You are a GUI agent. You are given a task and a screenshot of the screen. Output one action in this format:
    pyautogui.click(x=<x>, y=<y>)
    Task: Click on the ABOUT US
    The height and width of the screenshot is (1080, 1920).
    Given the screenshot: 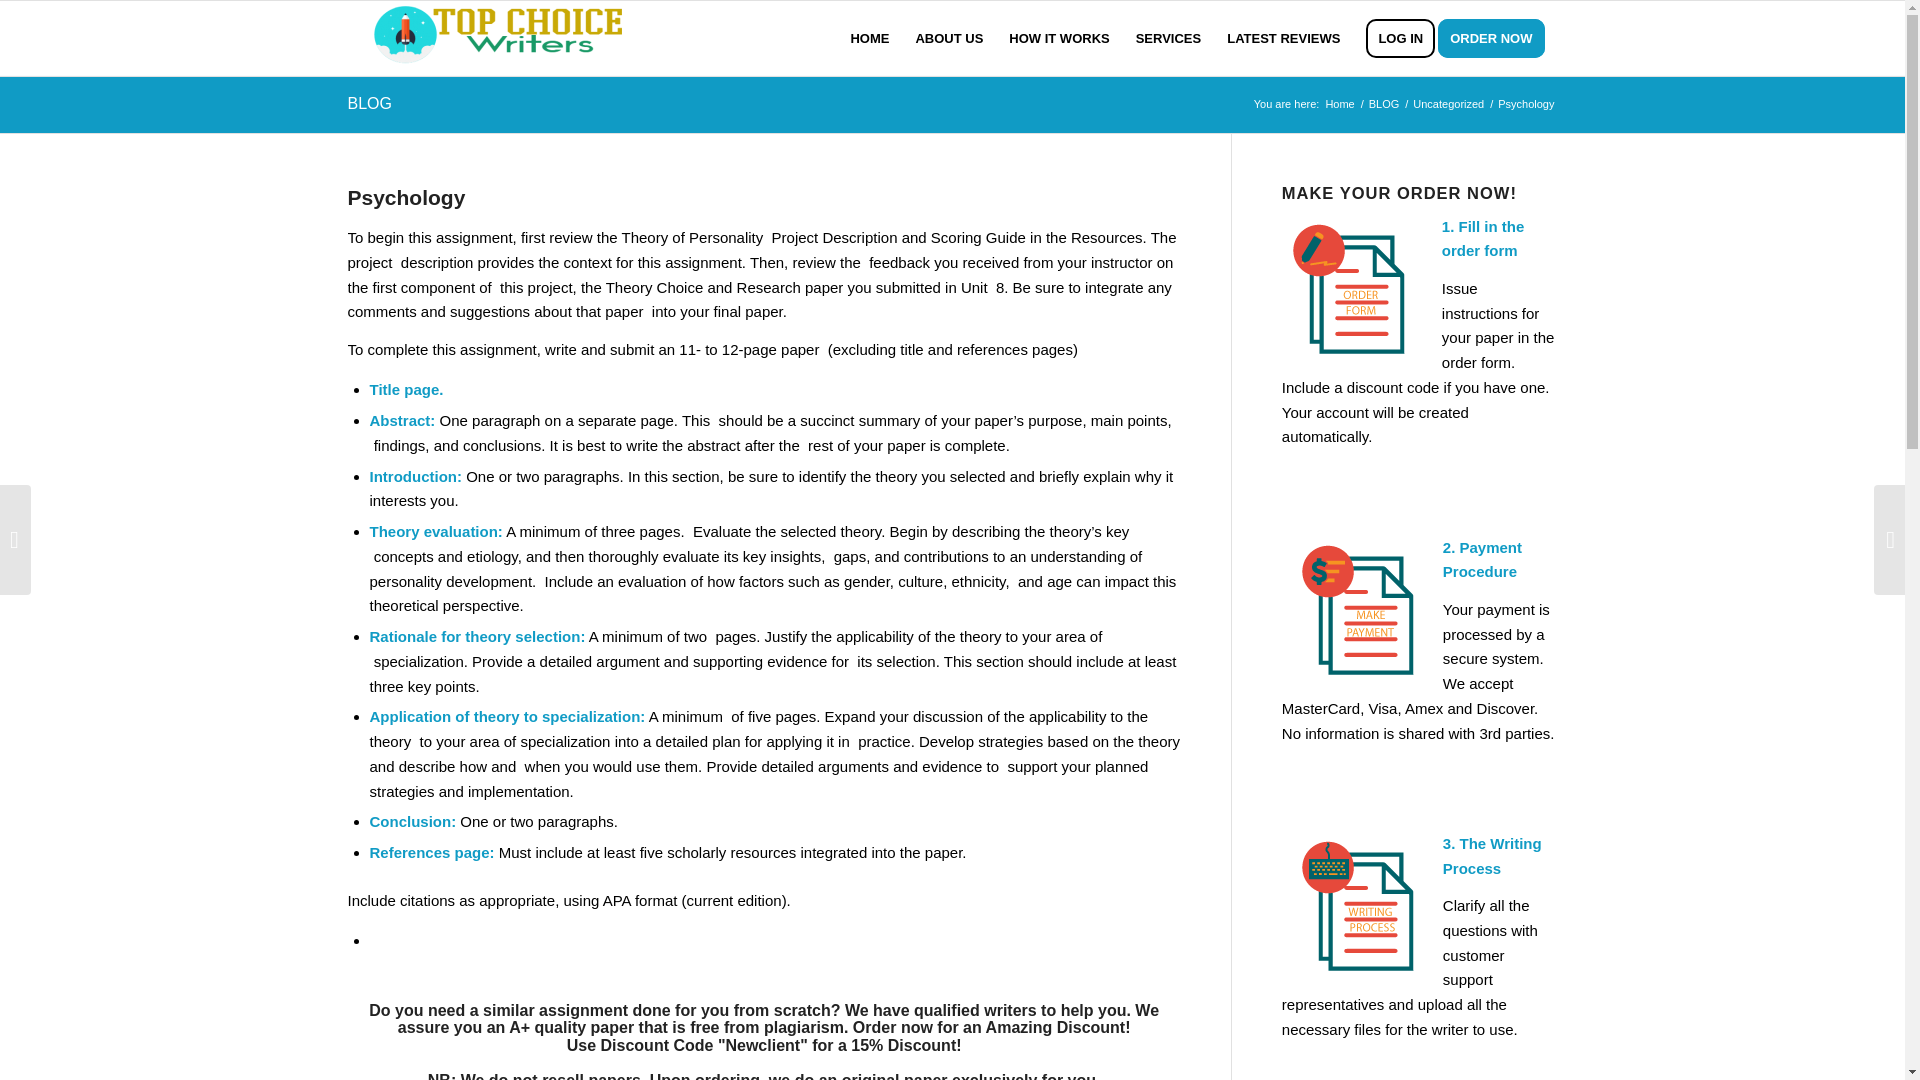 What is the action you would take?
    pyautogui.click(x=949, y=38)
    